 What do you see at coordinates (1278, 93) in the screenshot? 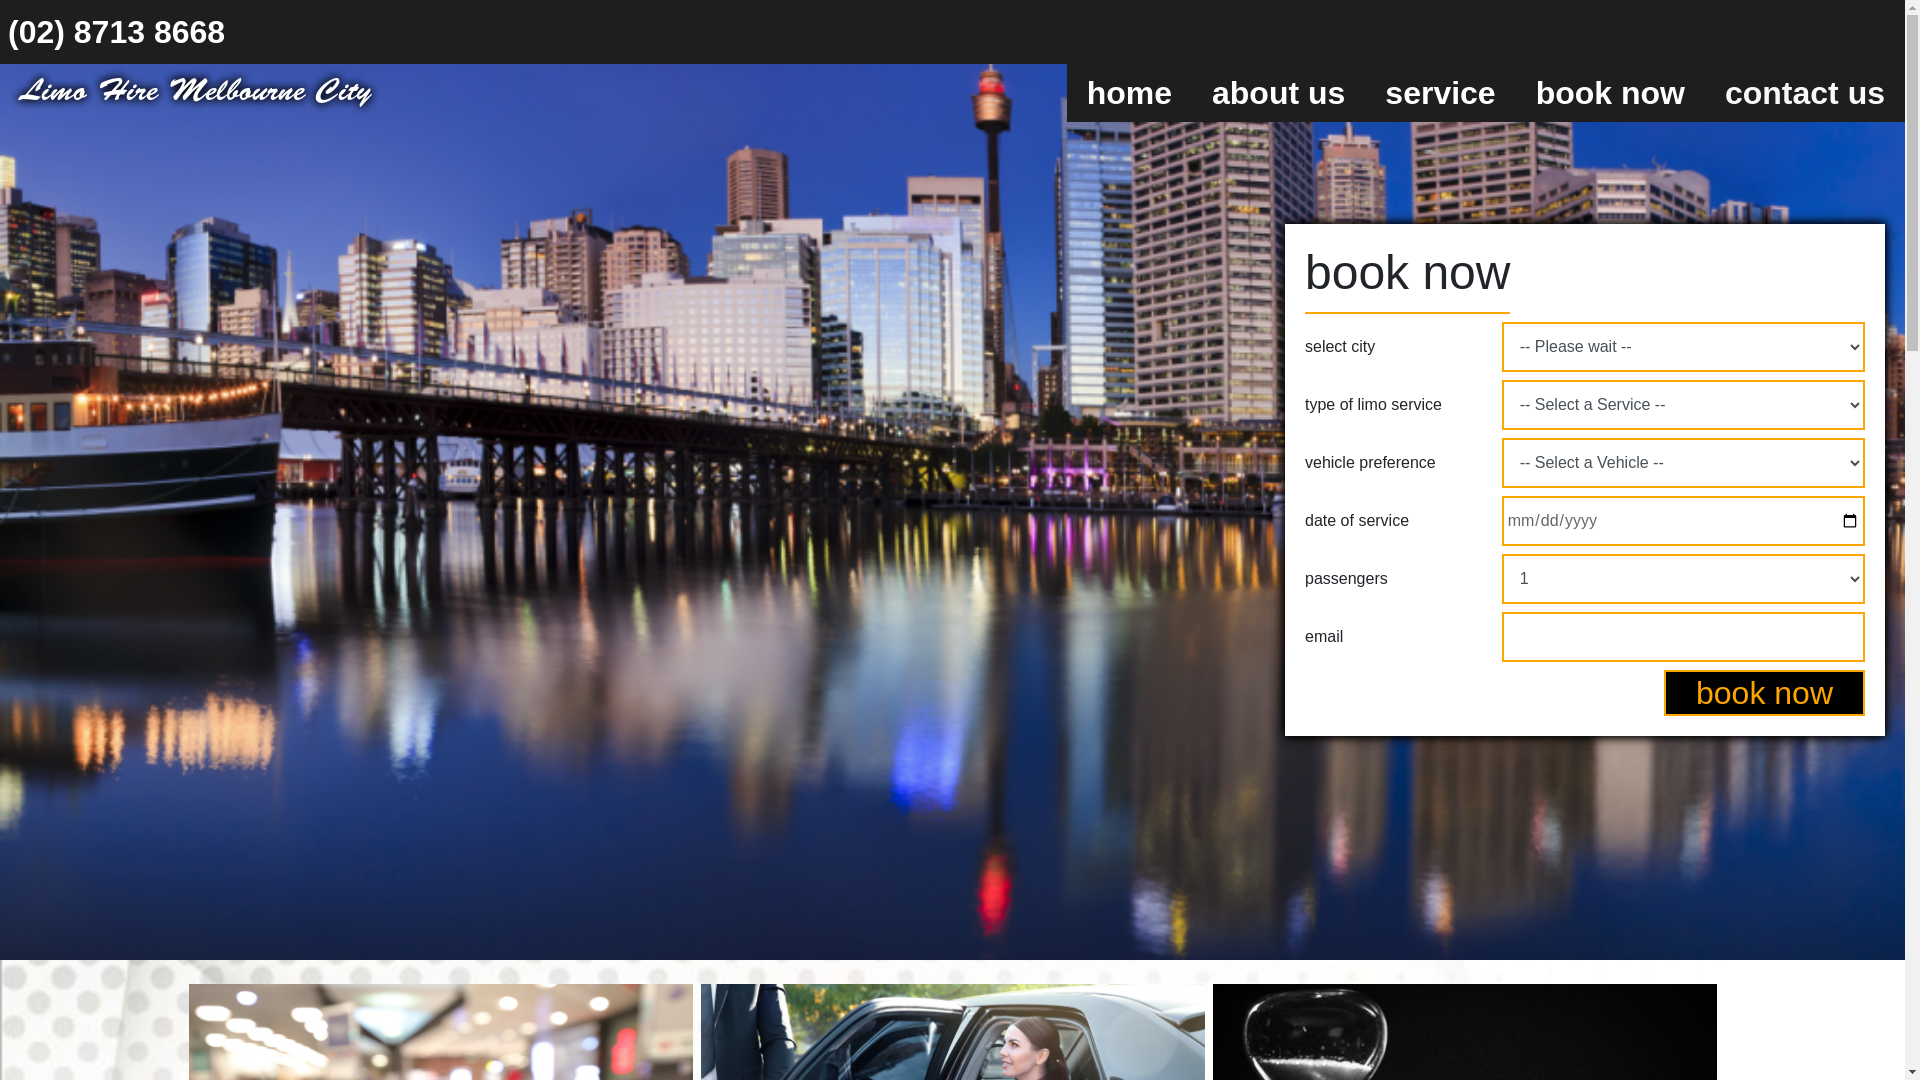
I see `about us` at bounding box center [1278, 93].